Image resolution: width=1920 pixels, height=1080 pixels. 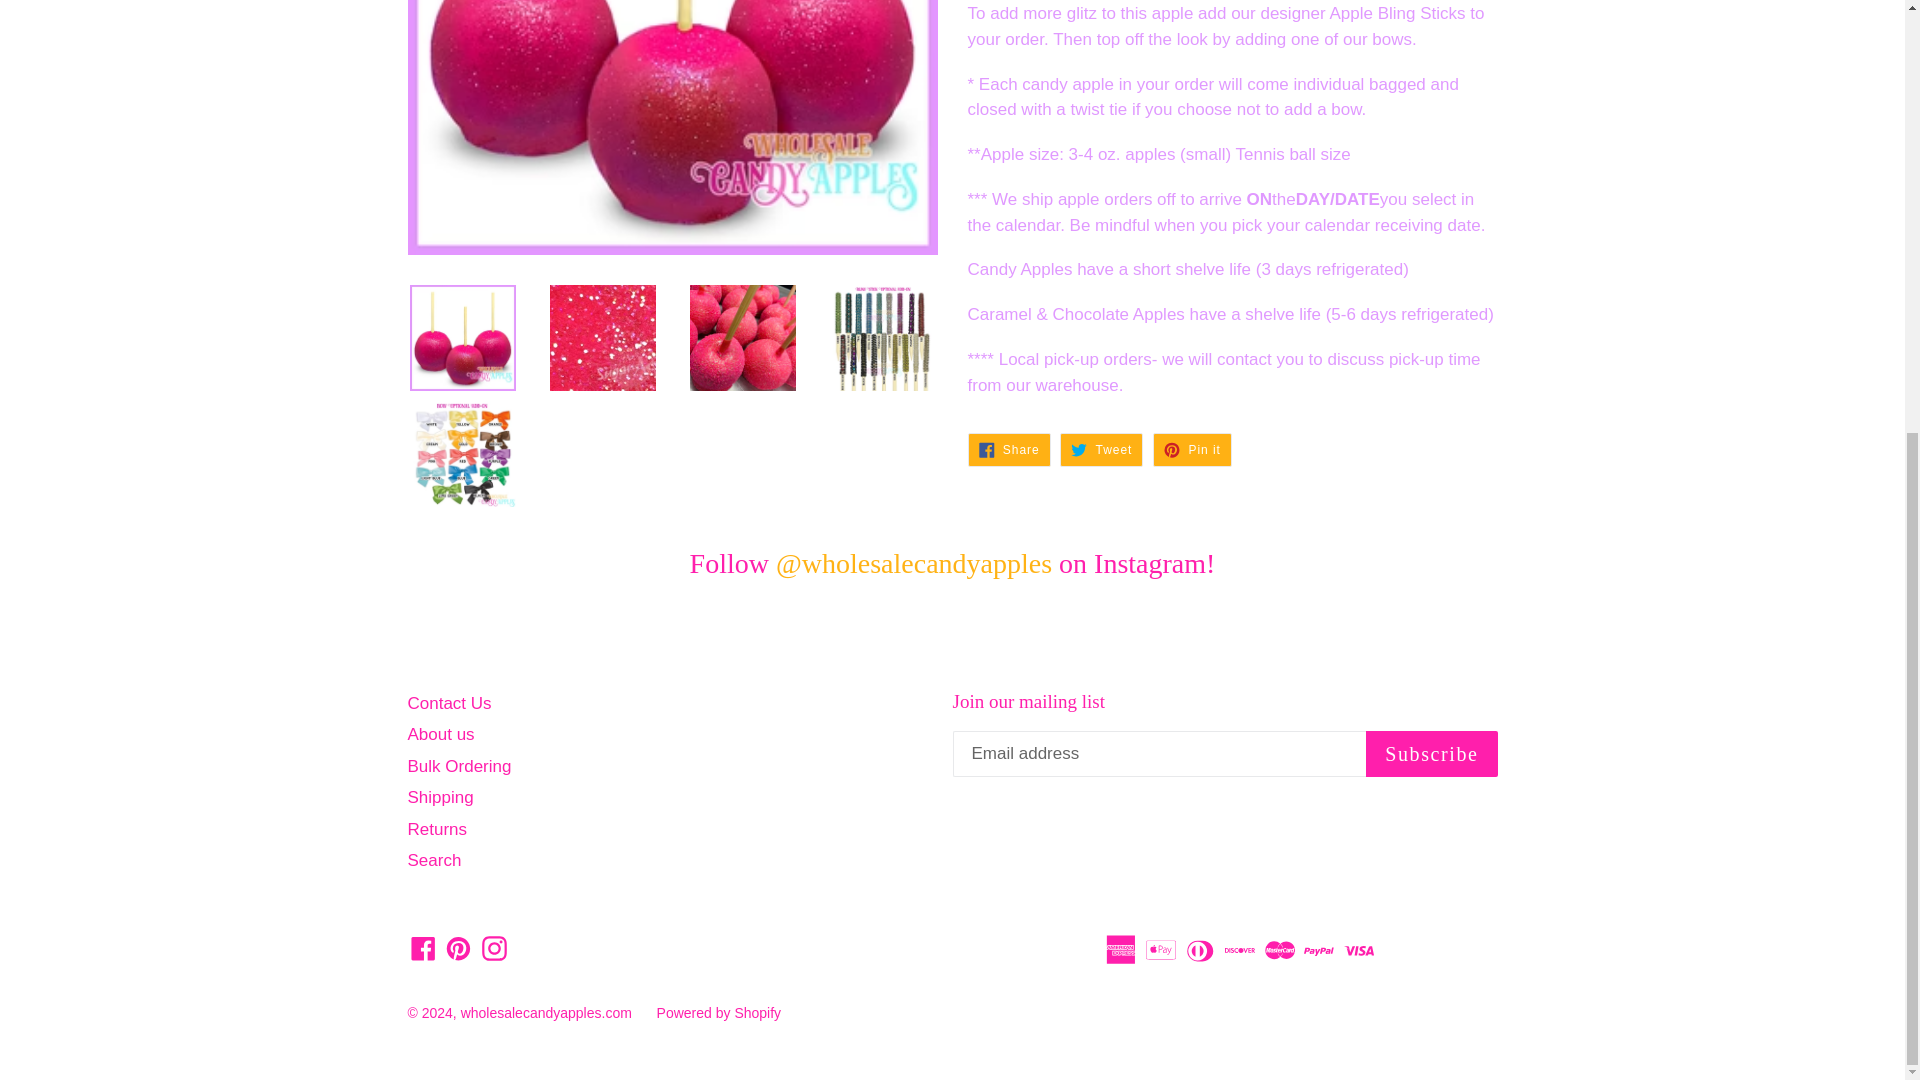 I want to click on Returns, so click(x=1100, y=450).